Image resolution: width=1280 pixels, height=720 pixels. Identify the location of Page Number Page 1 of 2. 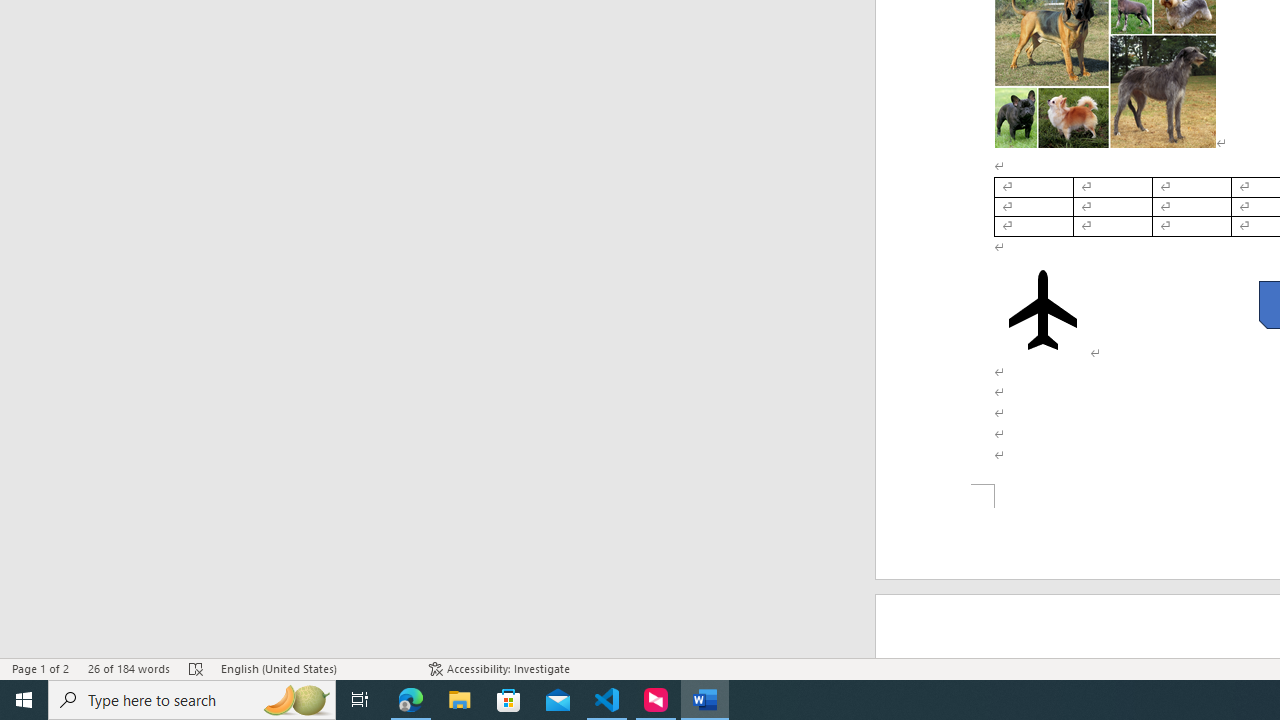
(40, 668).